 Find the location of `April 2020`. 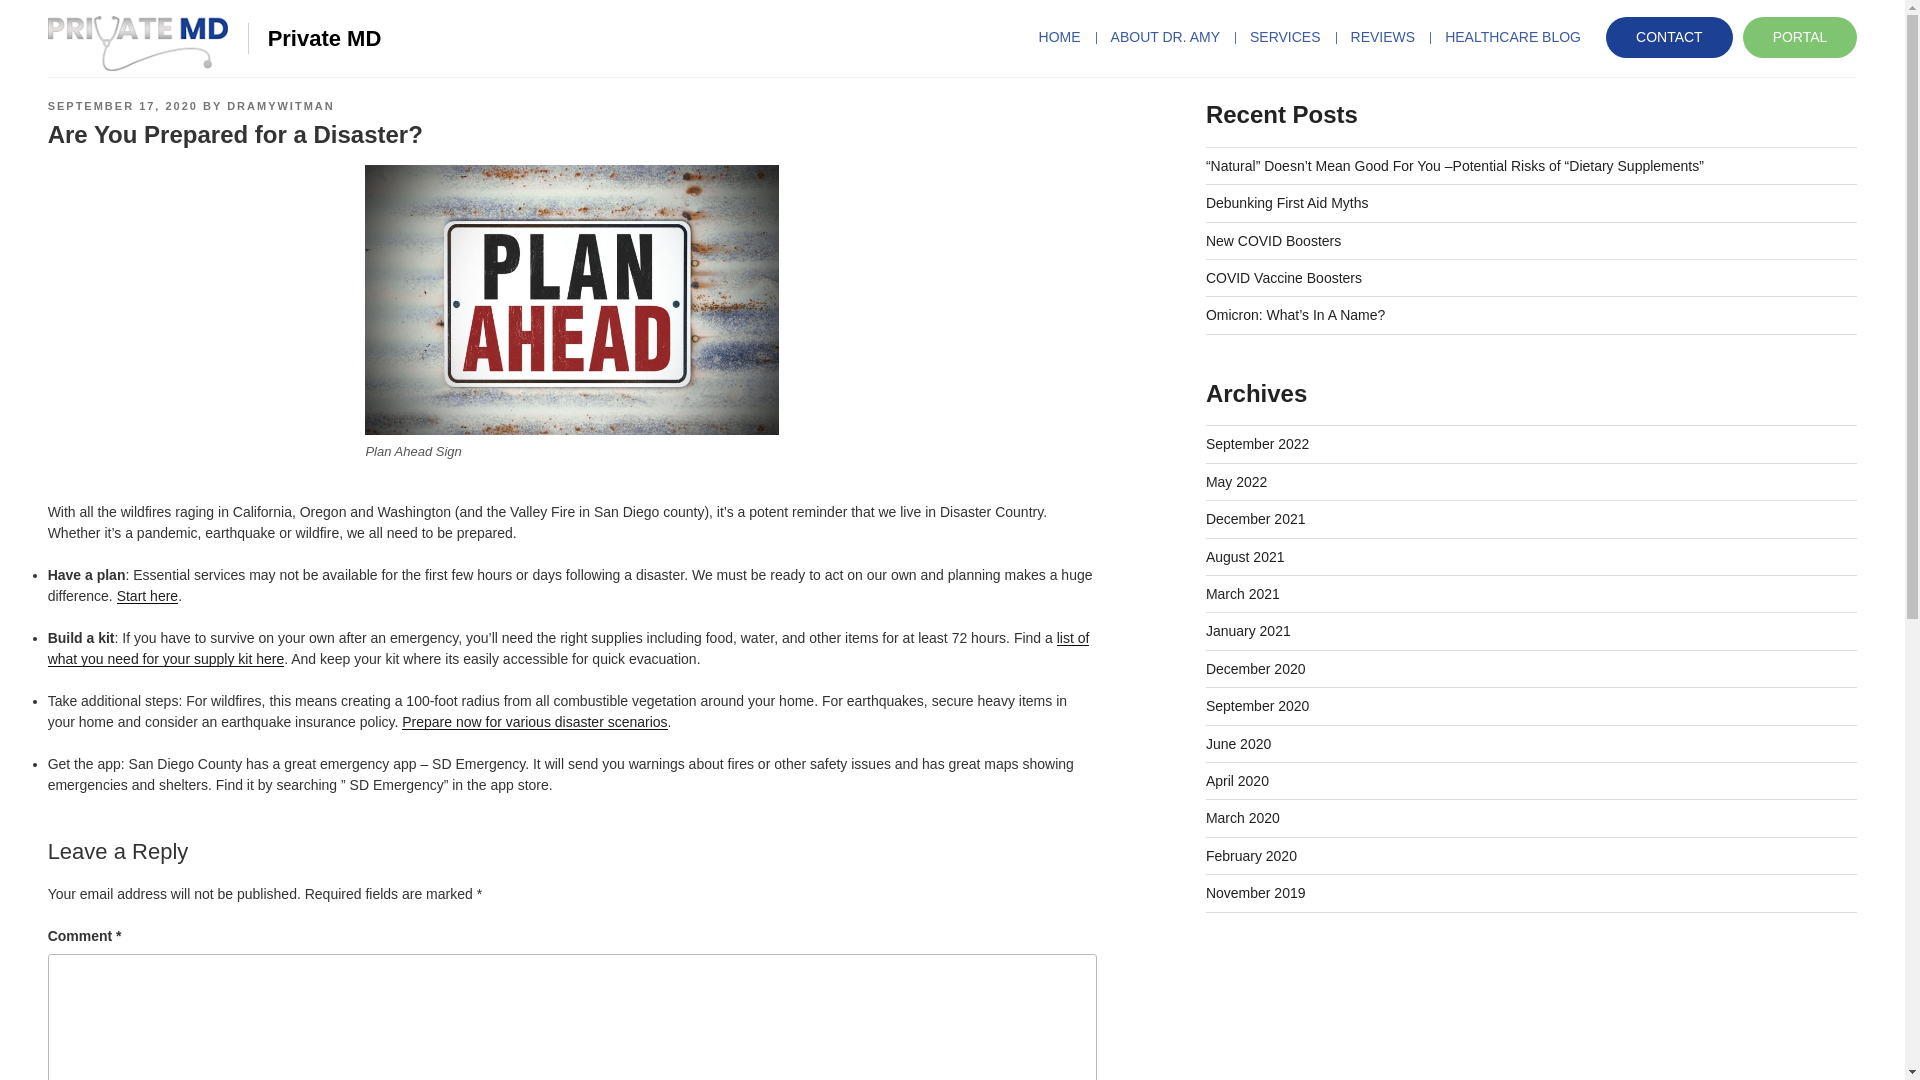

April 2020 is located at coordinates (1237, 781).